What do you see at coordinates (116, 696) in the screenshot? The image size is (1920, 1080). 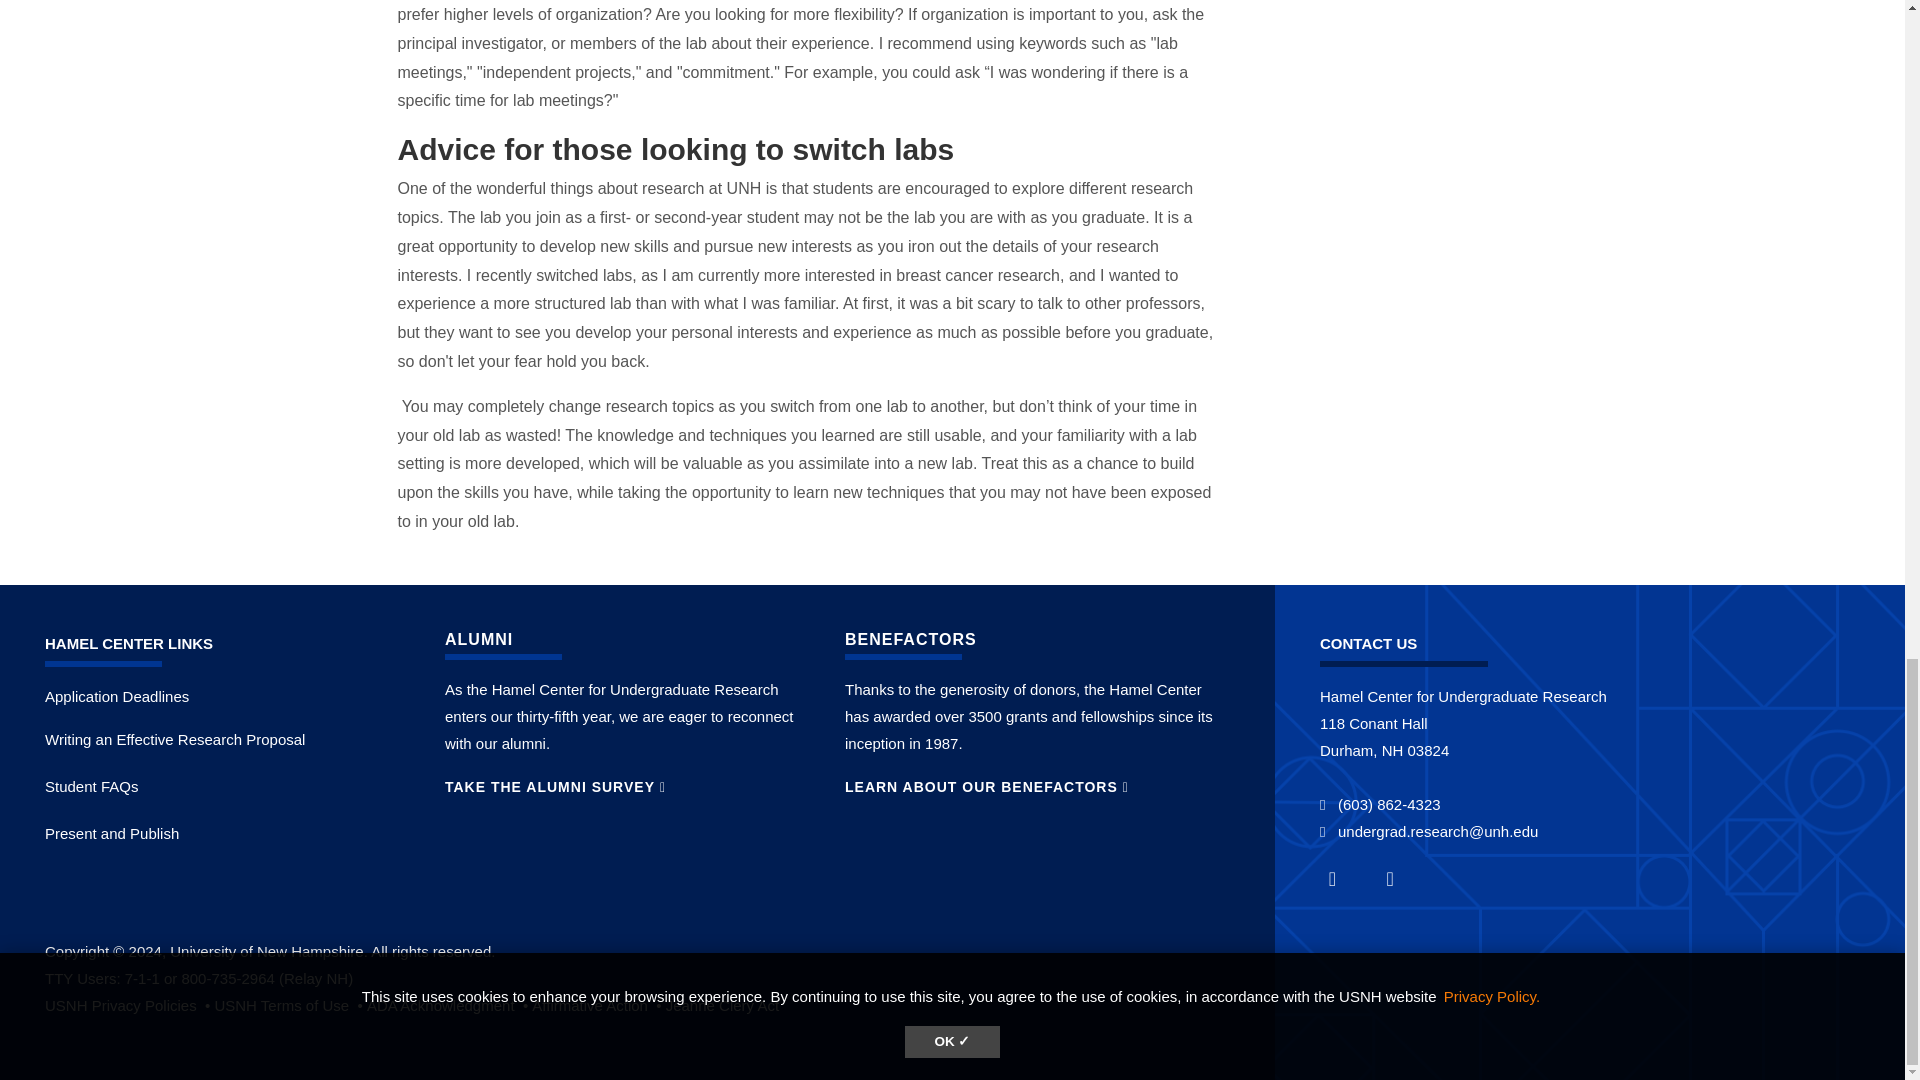 I see `Application Deadlines` at bounding box center [116, 696].